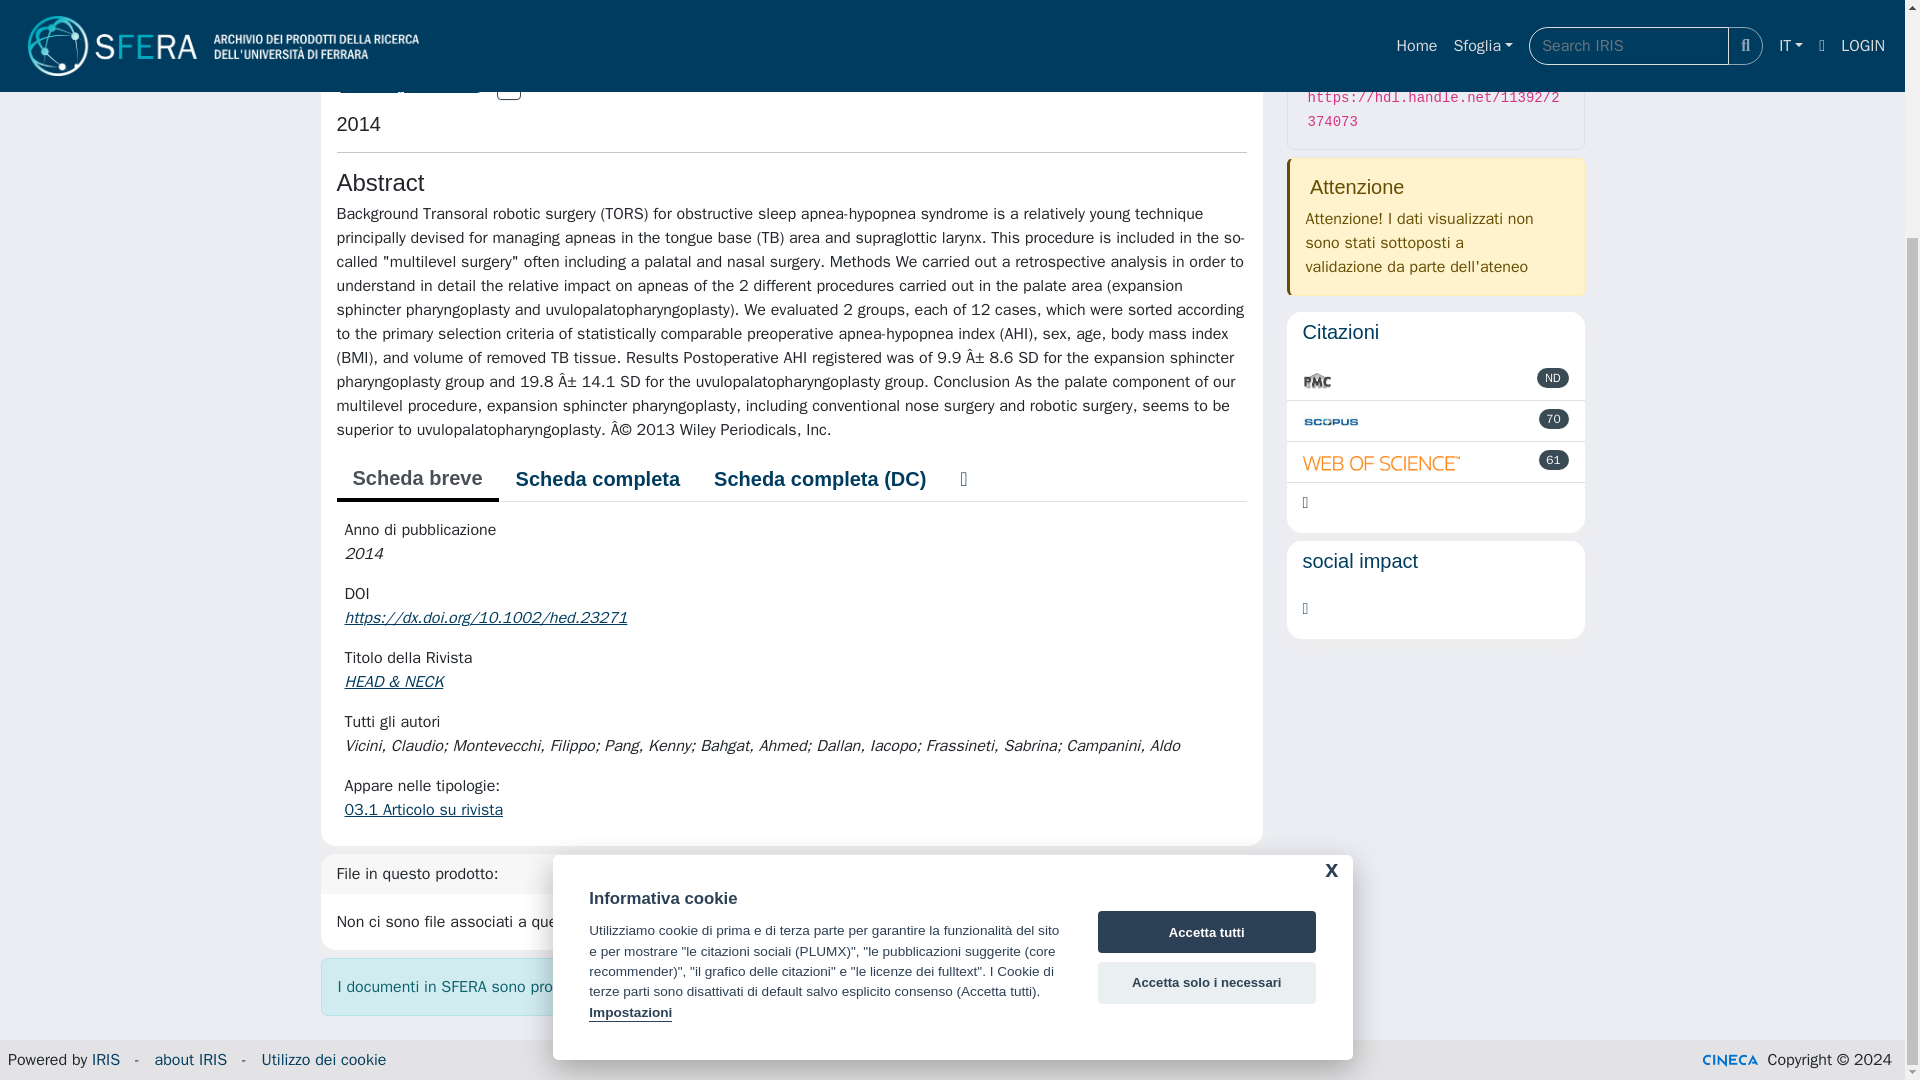 This screenshot has height=1080, width=1920. I want to click on 03.1 Articolo su rivista, so click(423, 810).